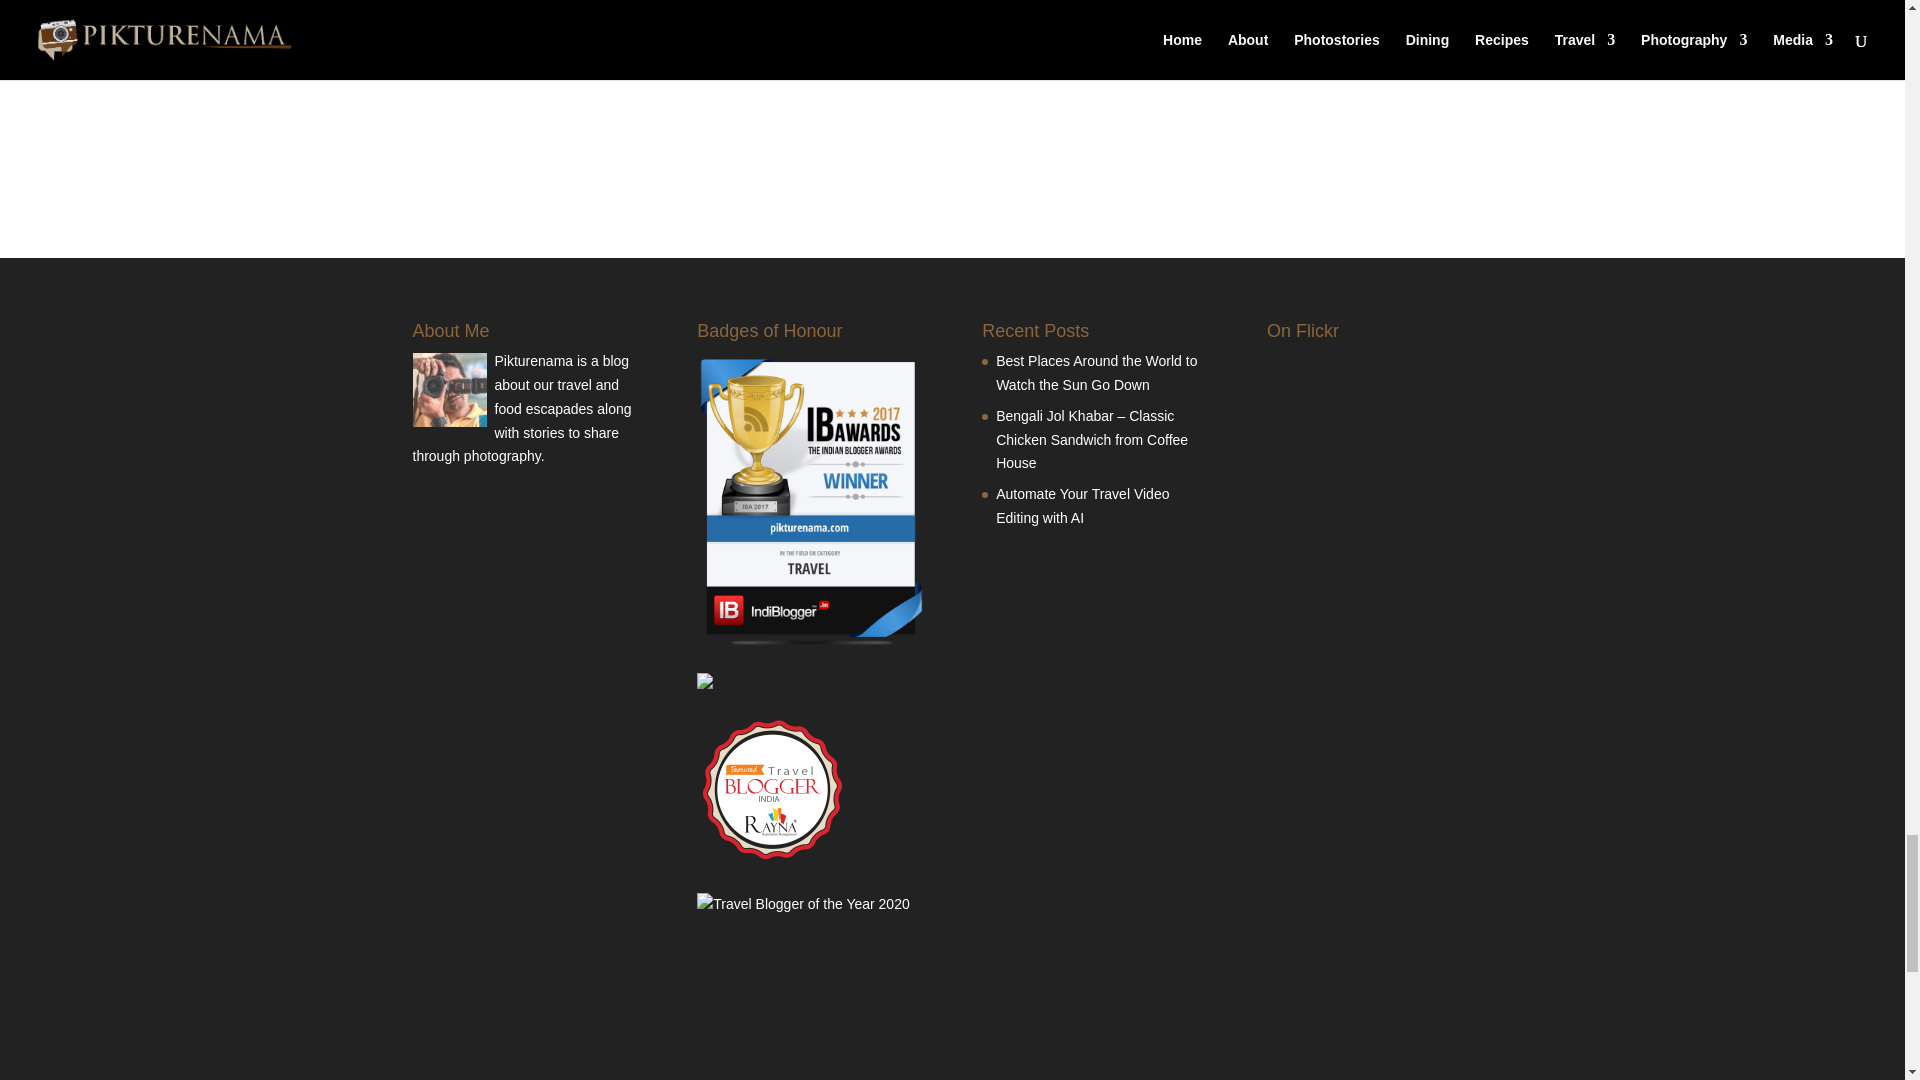 The height and width of the screenshot is (1080, 1920). Describe the element at coordinates (771, 865) in the screenshot. I see `Rayna Tours` at that location.